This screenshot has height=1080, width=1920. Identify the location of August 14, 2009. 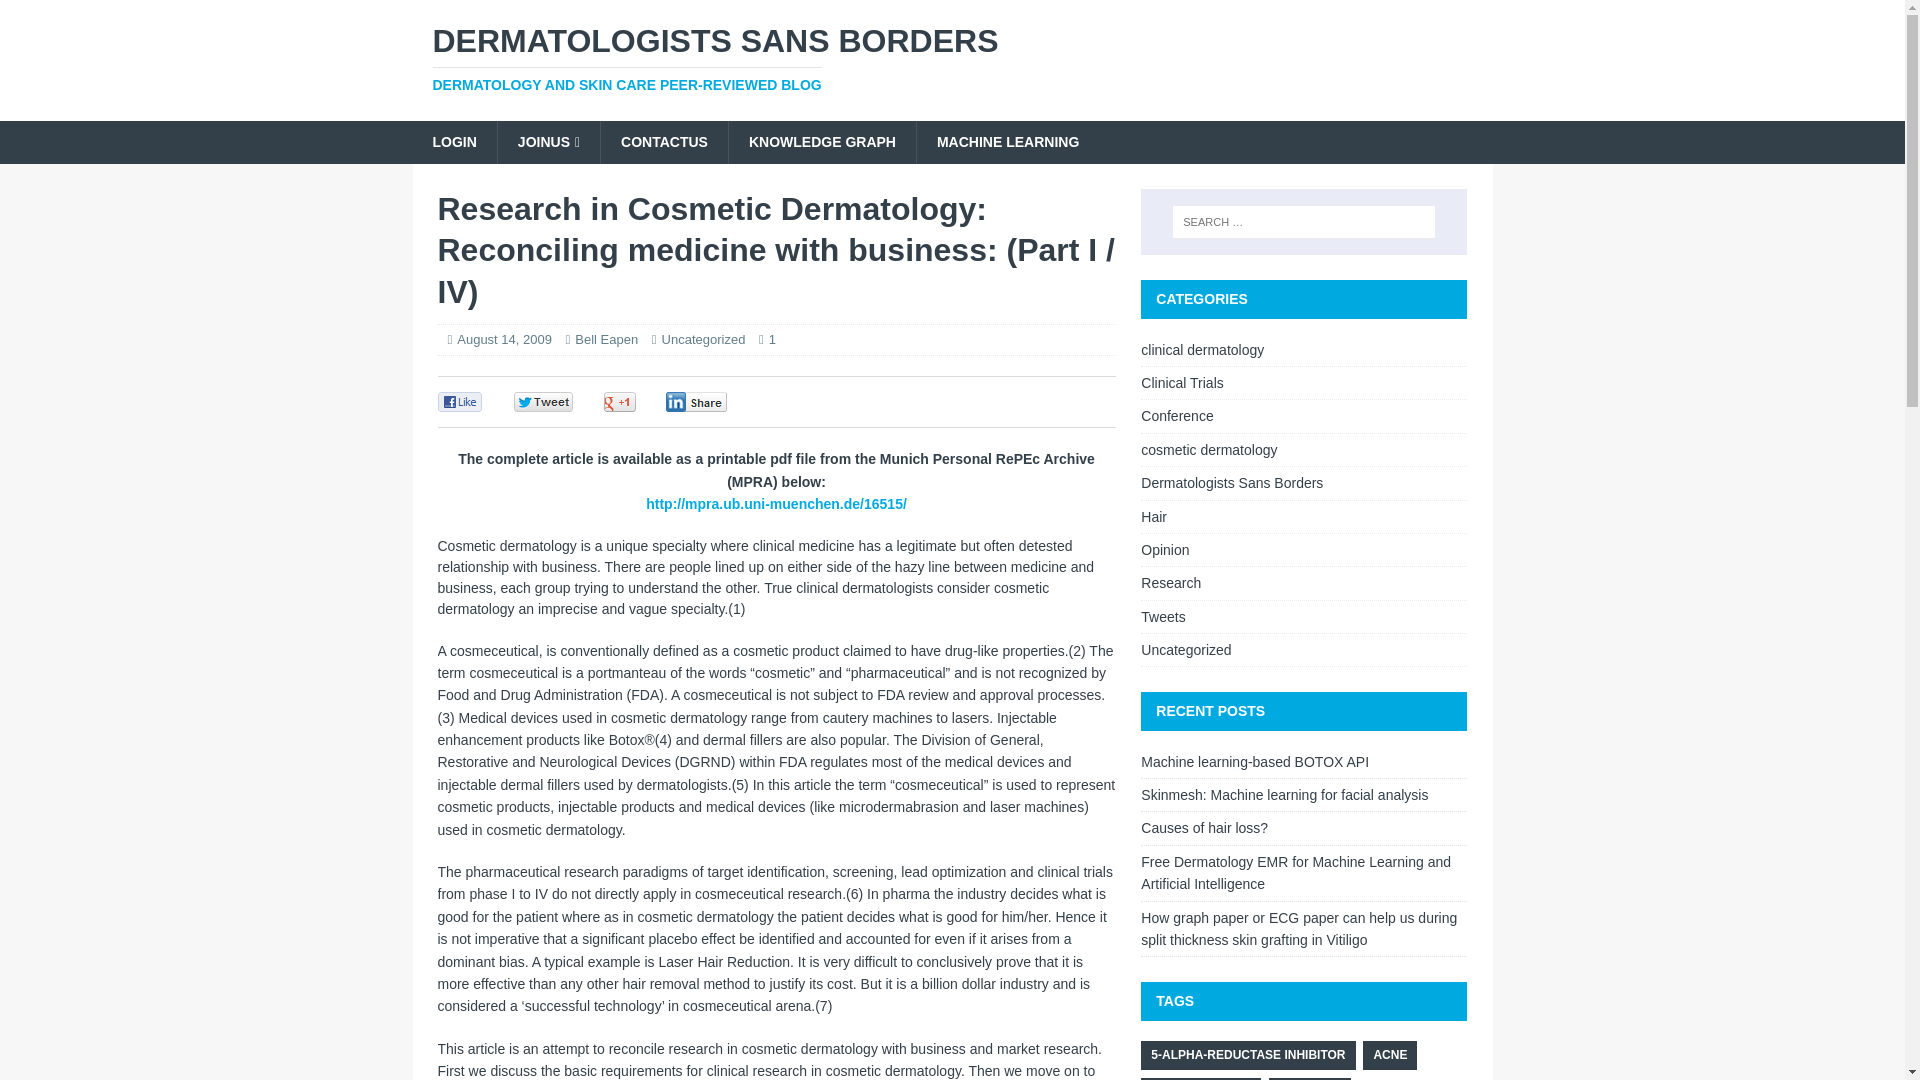
(504, 338).